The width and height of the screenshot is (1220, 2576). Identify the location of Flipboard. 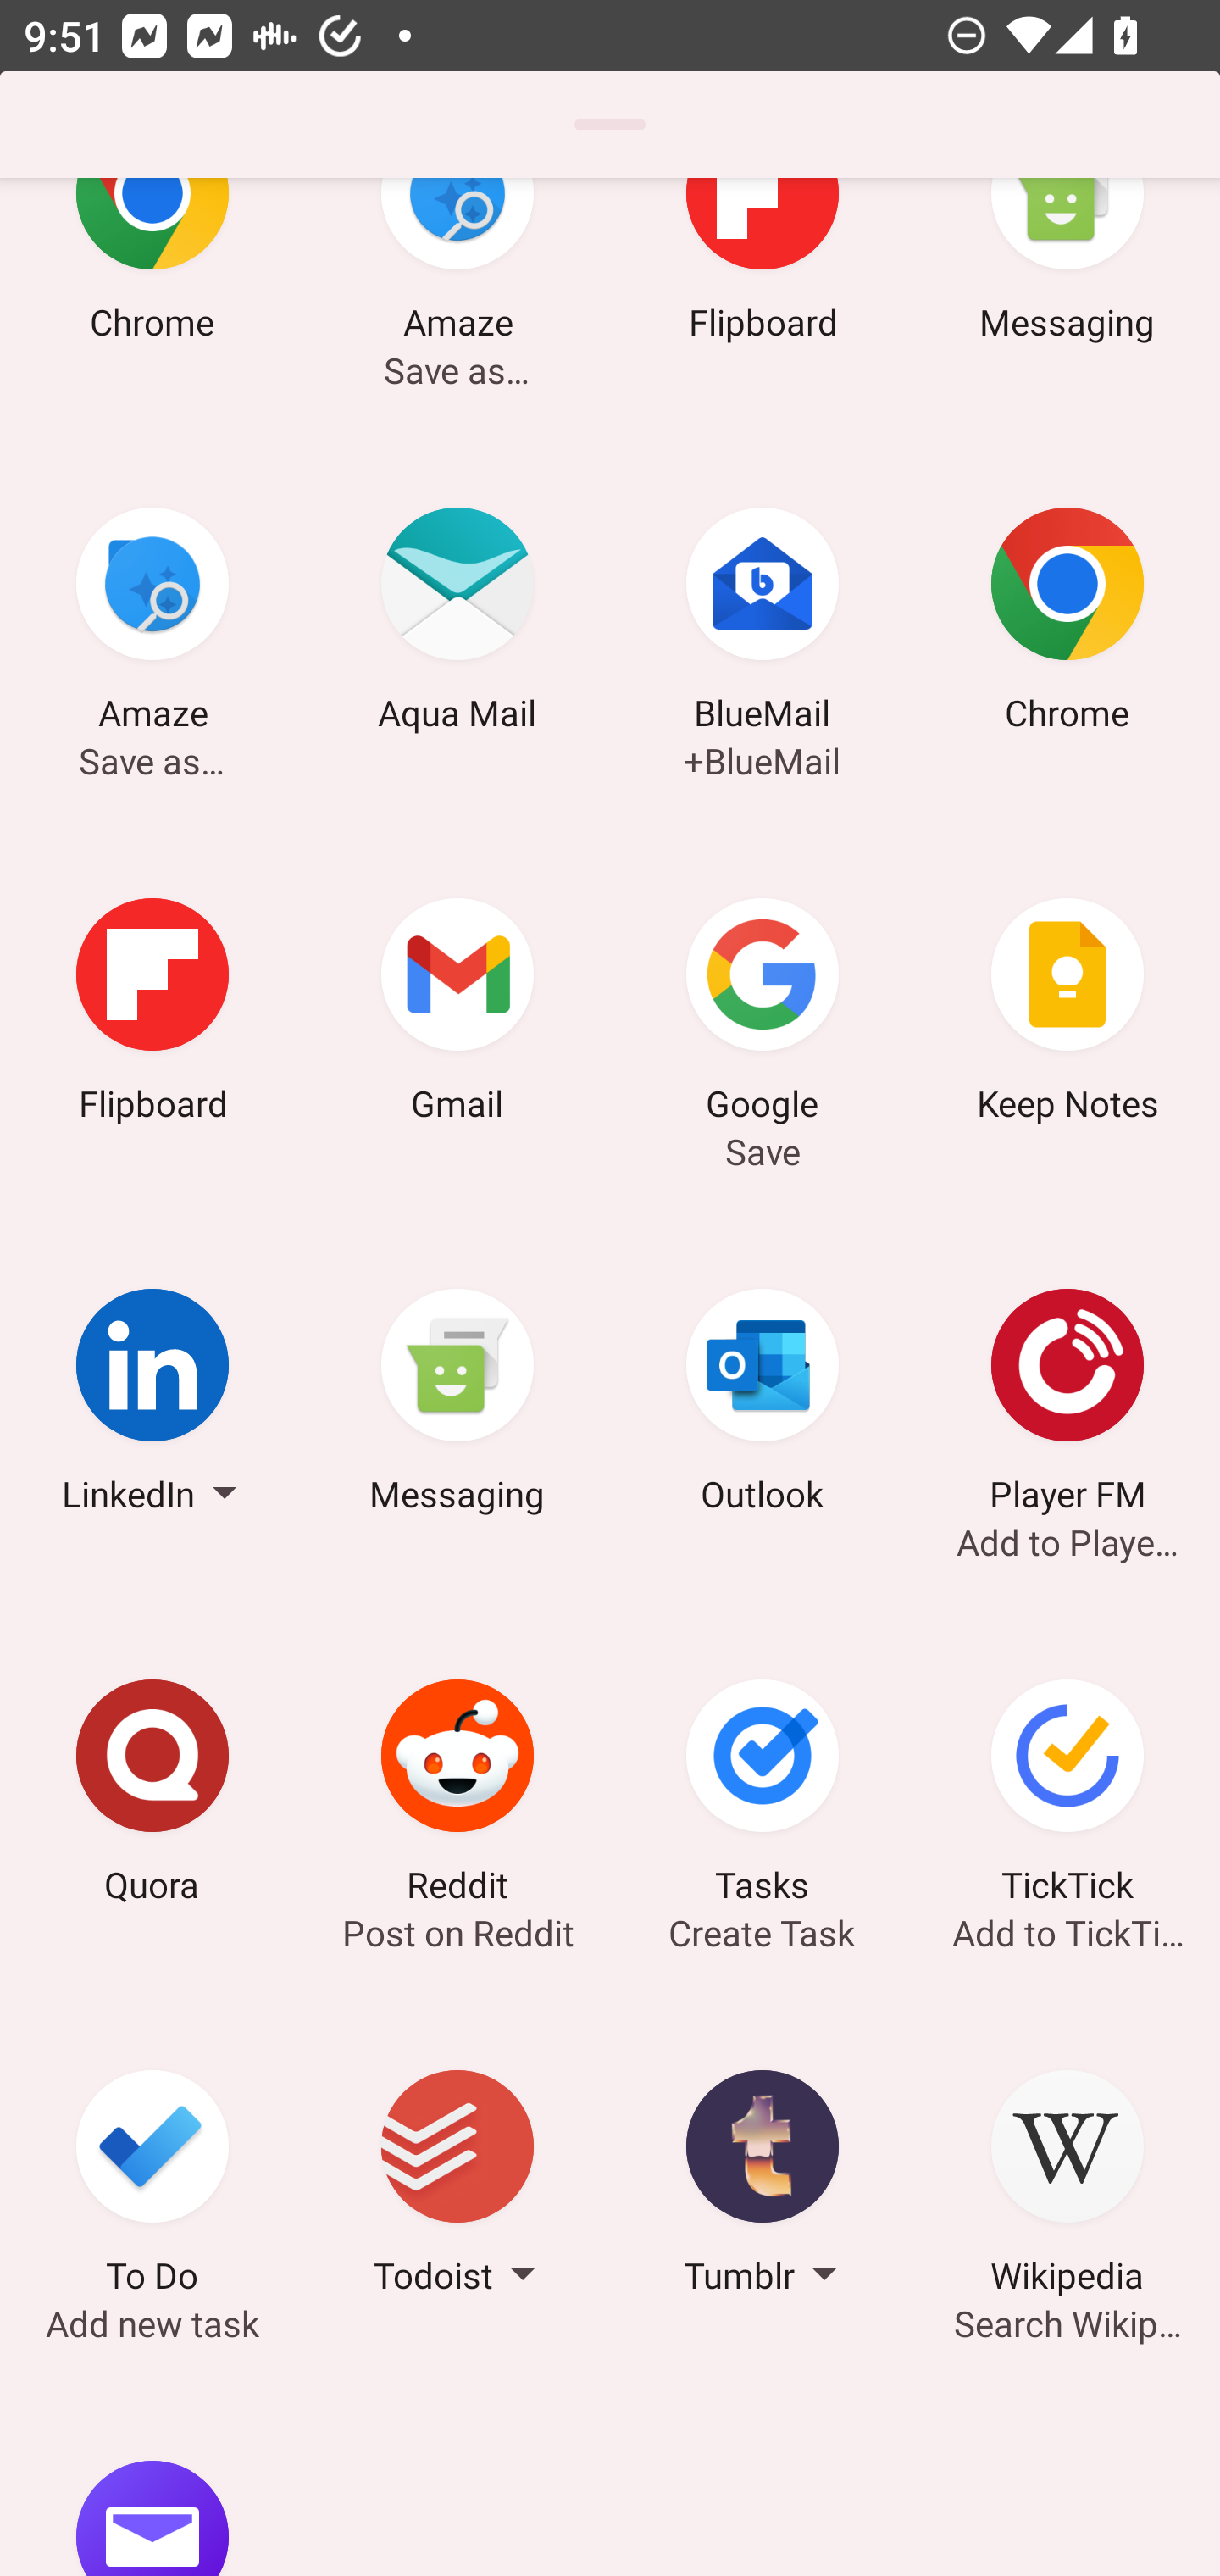
(152, 1014).